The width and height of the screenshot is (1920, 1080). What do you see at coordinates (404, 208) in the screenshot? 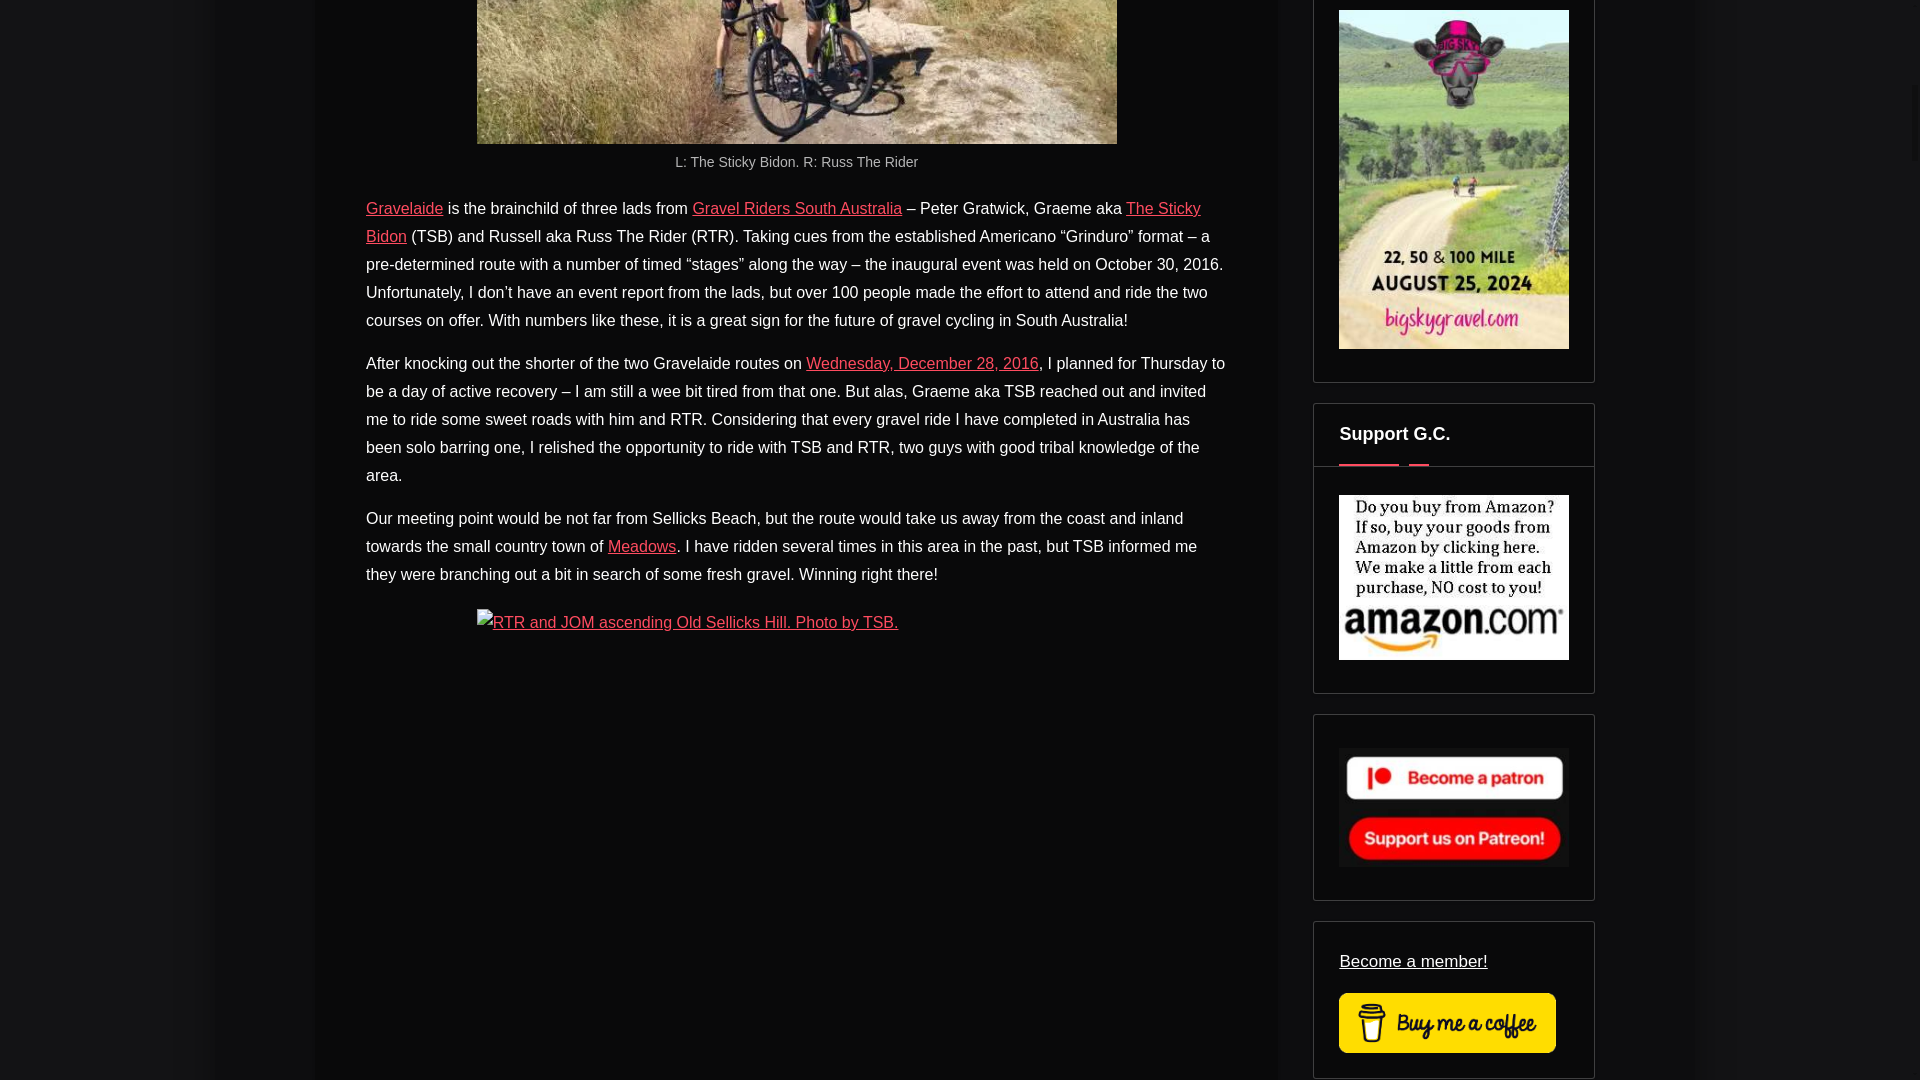
I see `Gravelaide` at bounding box center [404, 208].